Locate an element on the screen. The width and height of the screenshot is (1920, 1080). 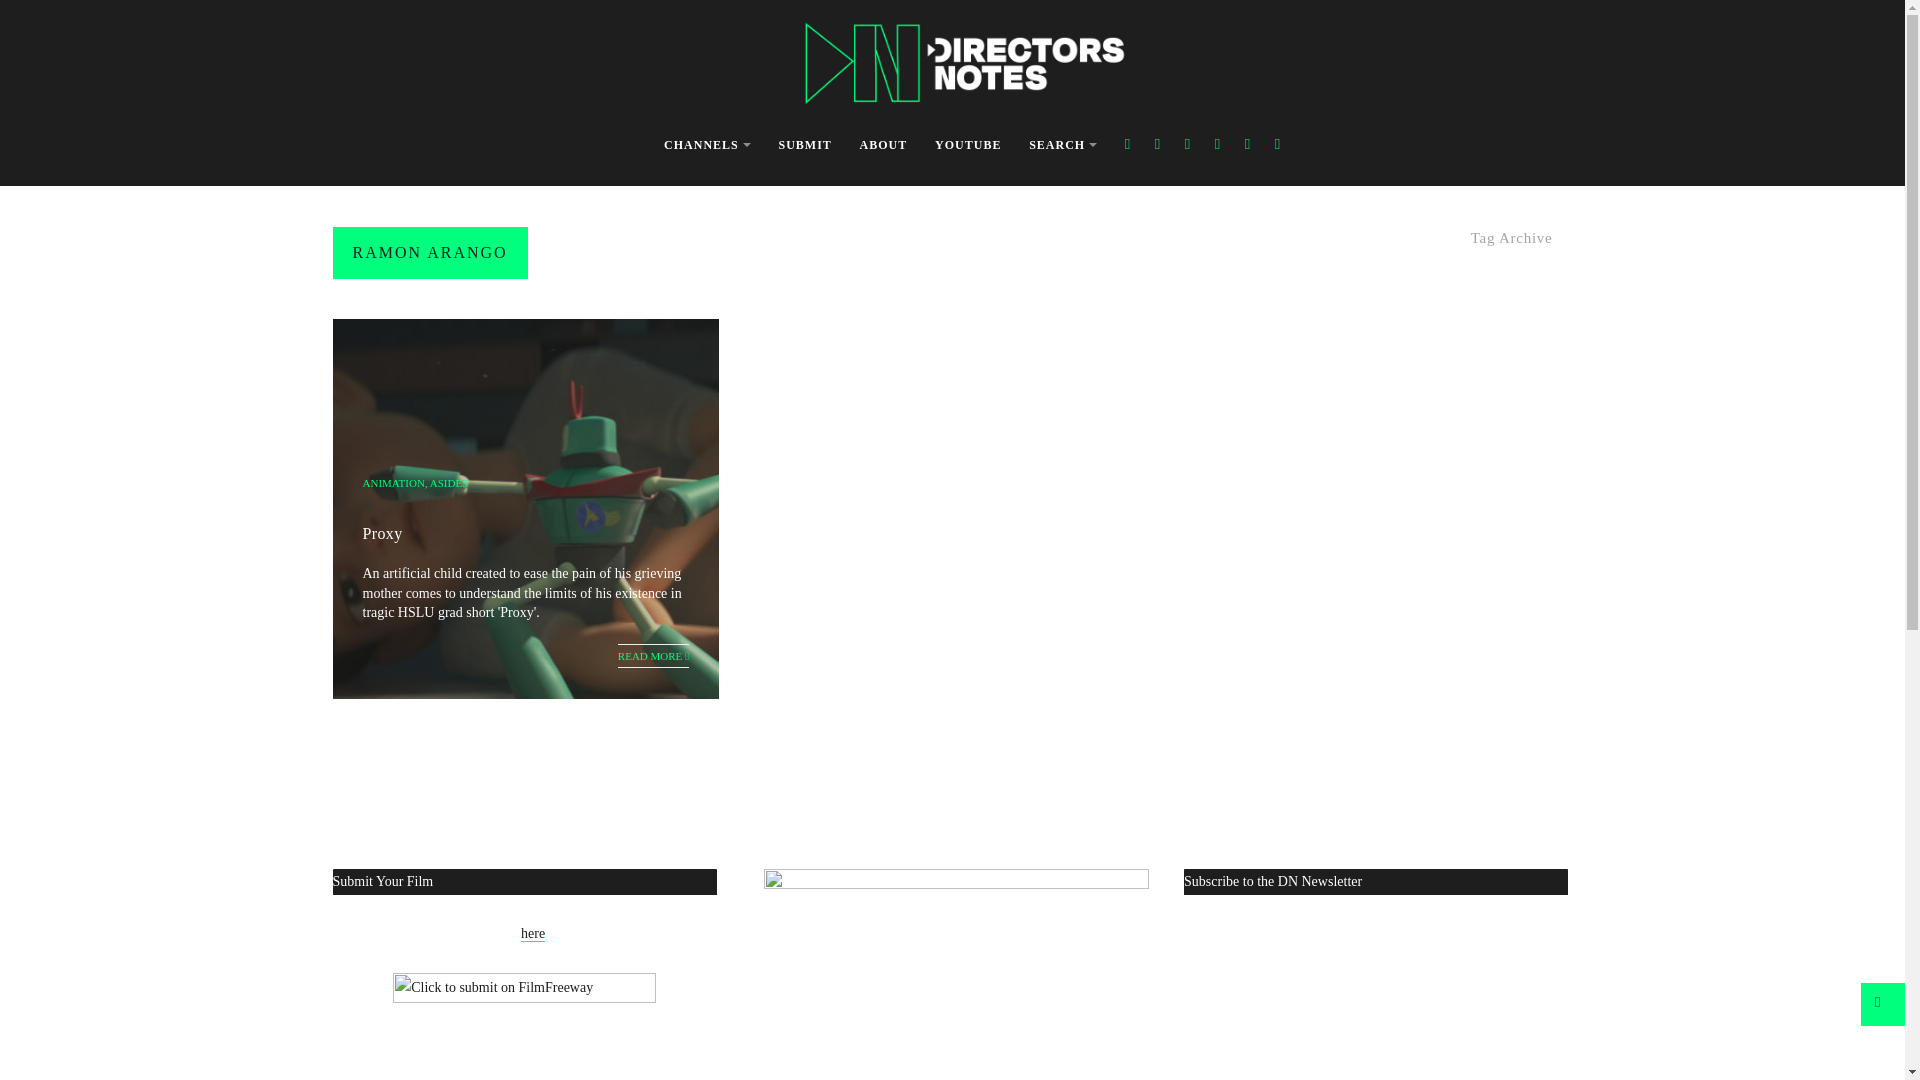
LinkedIn is located at coordinates (1278, 144).